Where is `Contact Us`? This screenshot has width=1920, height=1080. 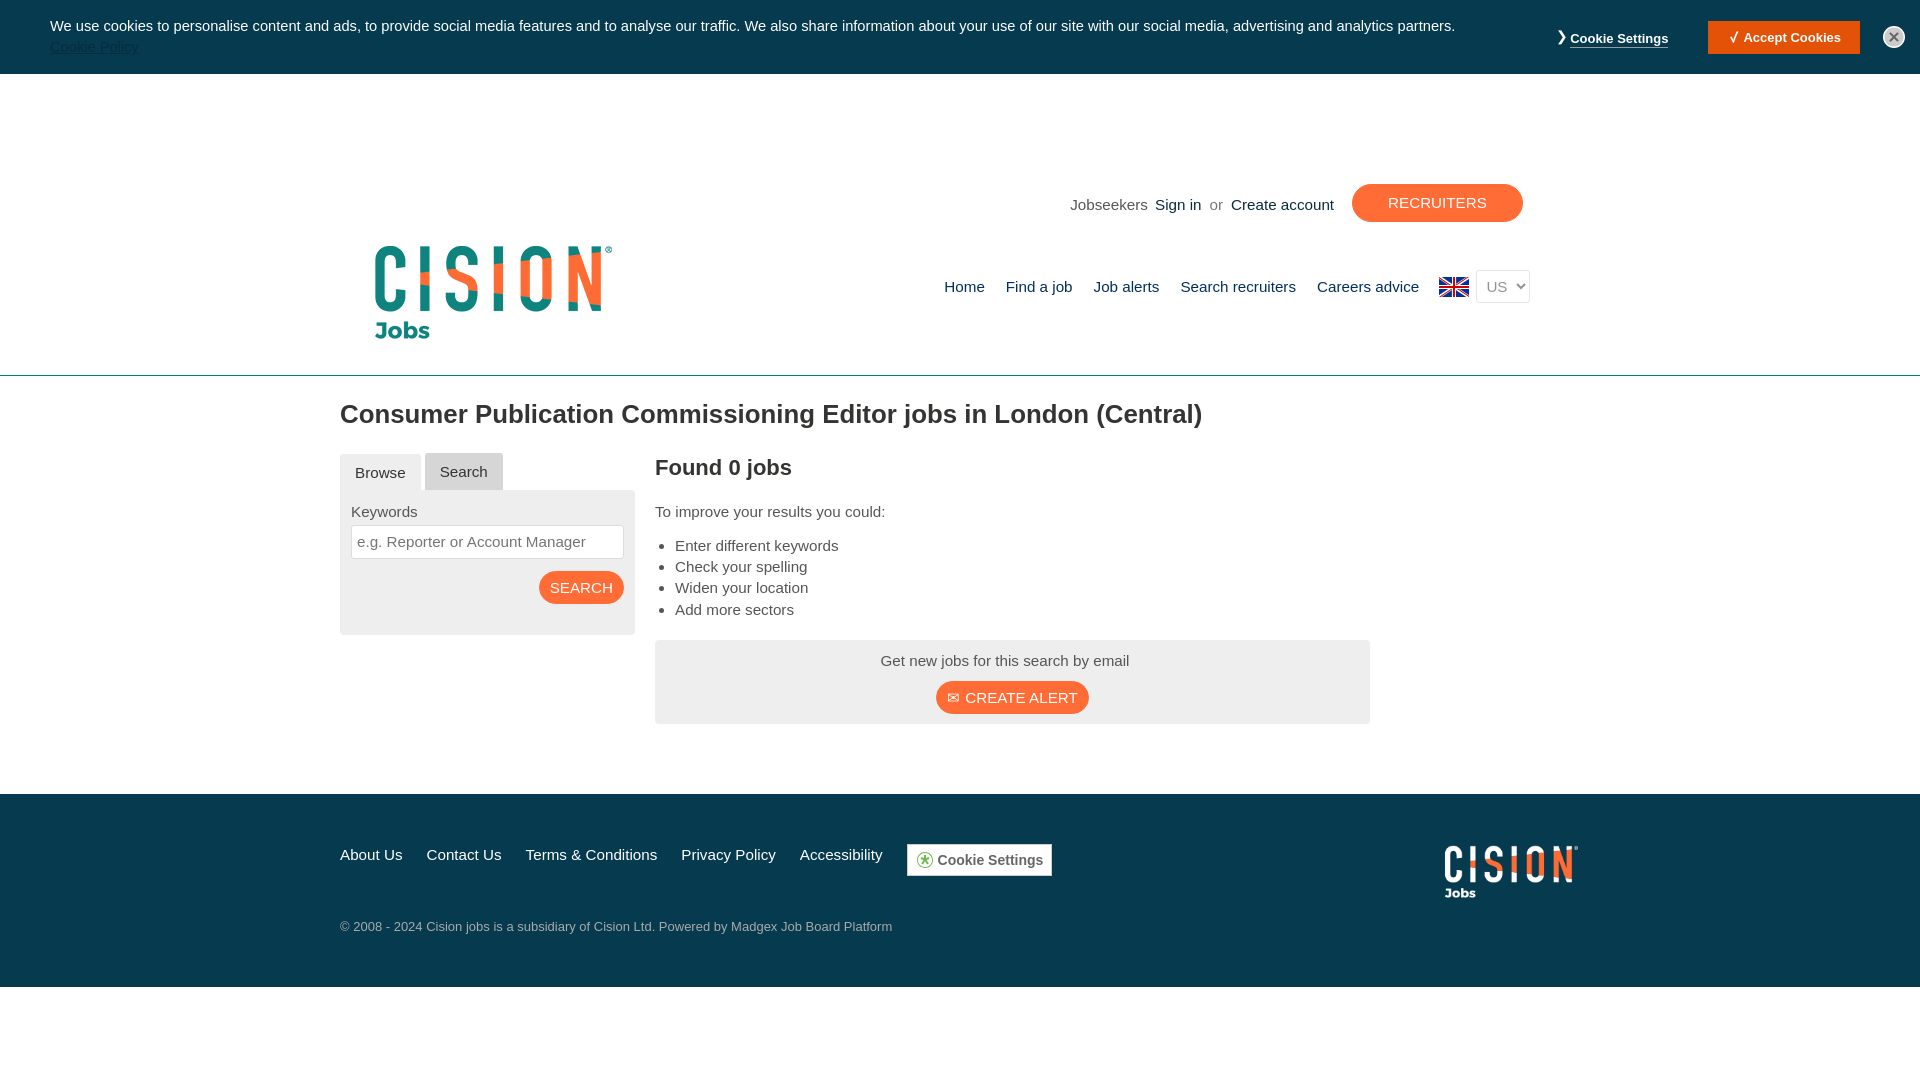 Contact Us is located at coordinates (464, 854).